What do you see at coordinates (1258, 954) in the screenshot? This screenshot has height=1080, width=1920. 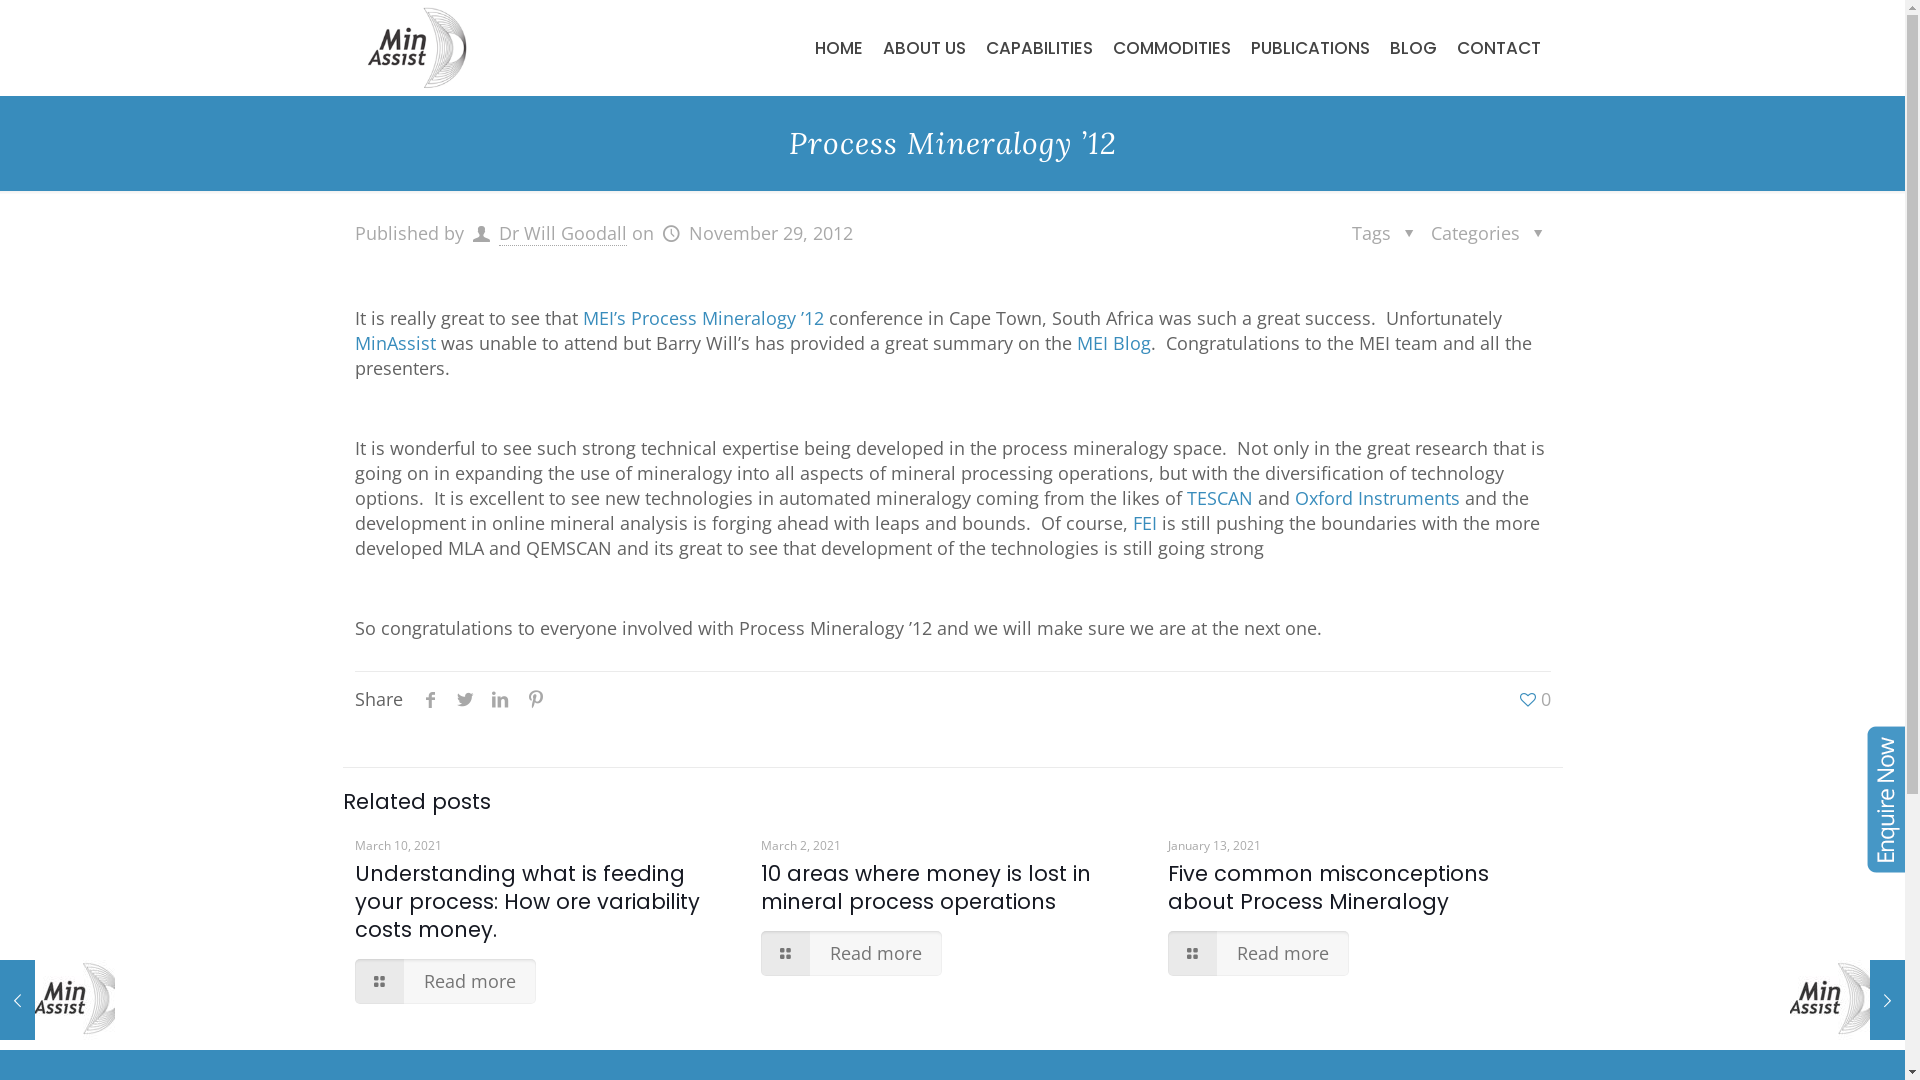 I see `Read more` at bounding box center [1258, 954].